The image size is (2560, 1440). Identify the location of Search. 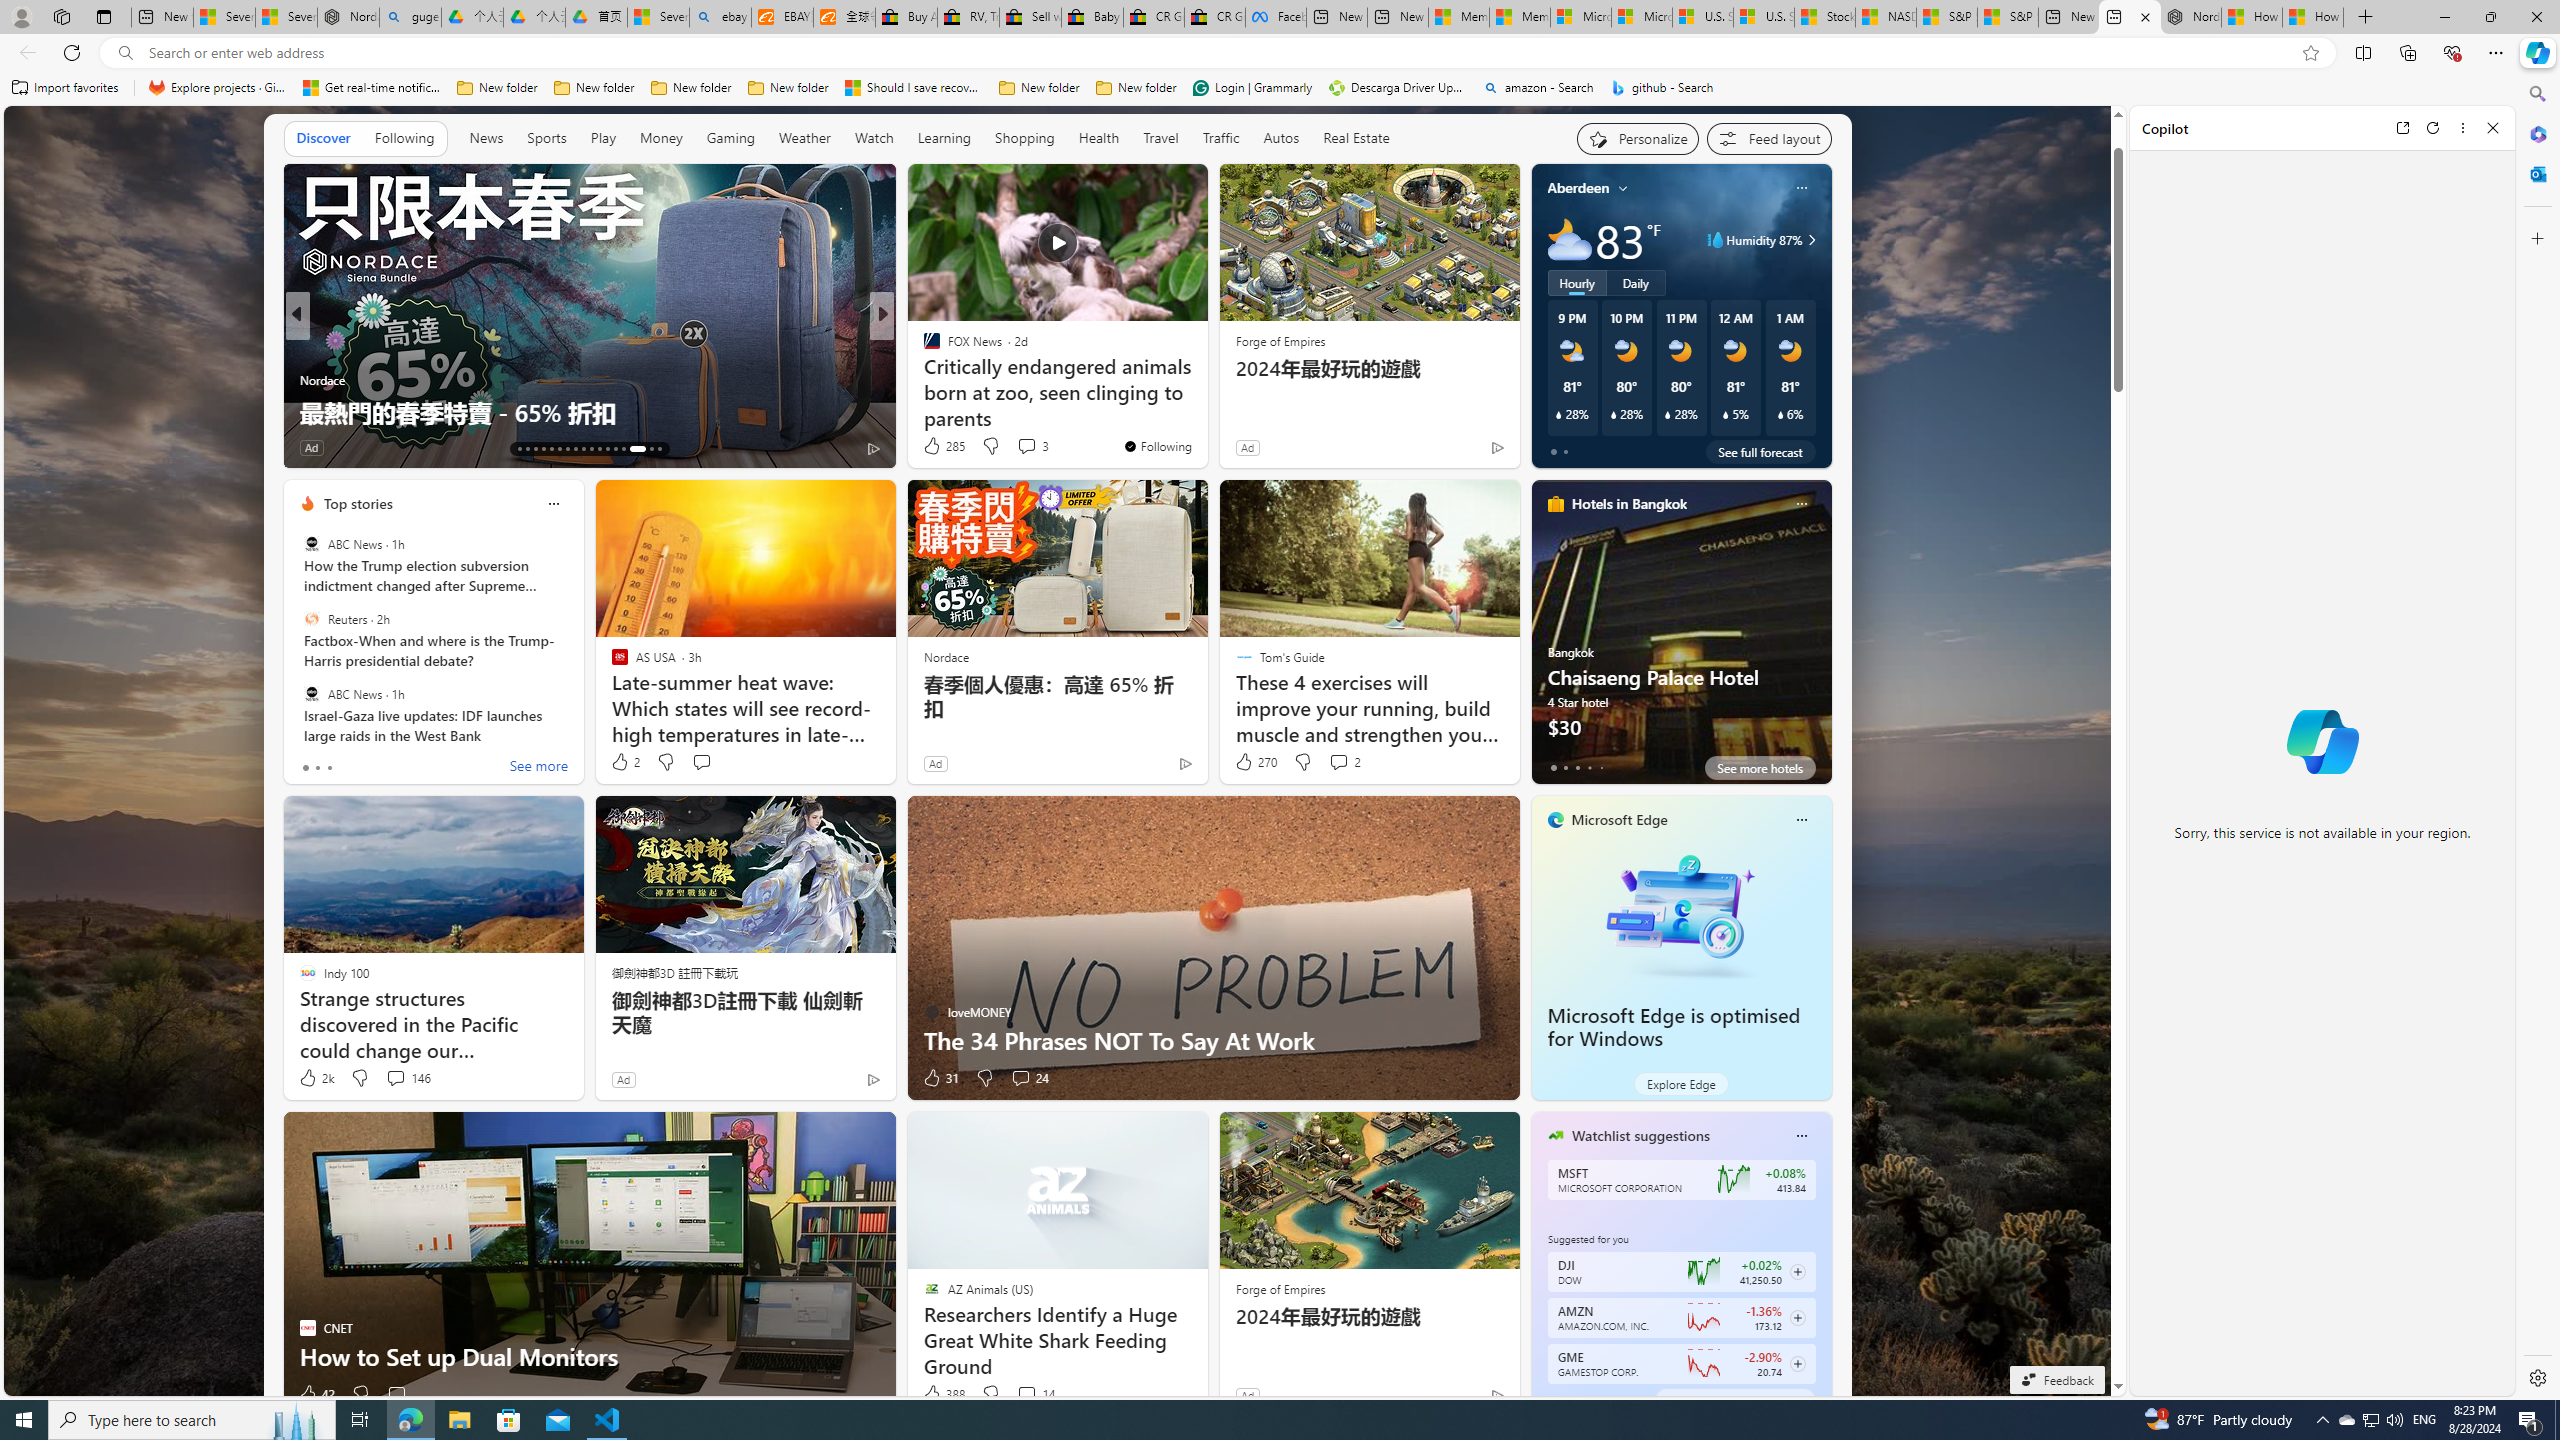
(2536, 94).